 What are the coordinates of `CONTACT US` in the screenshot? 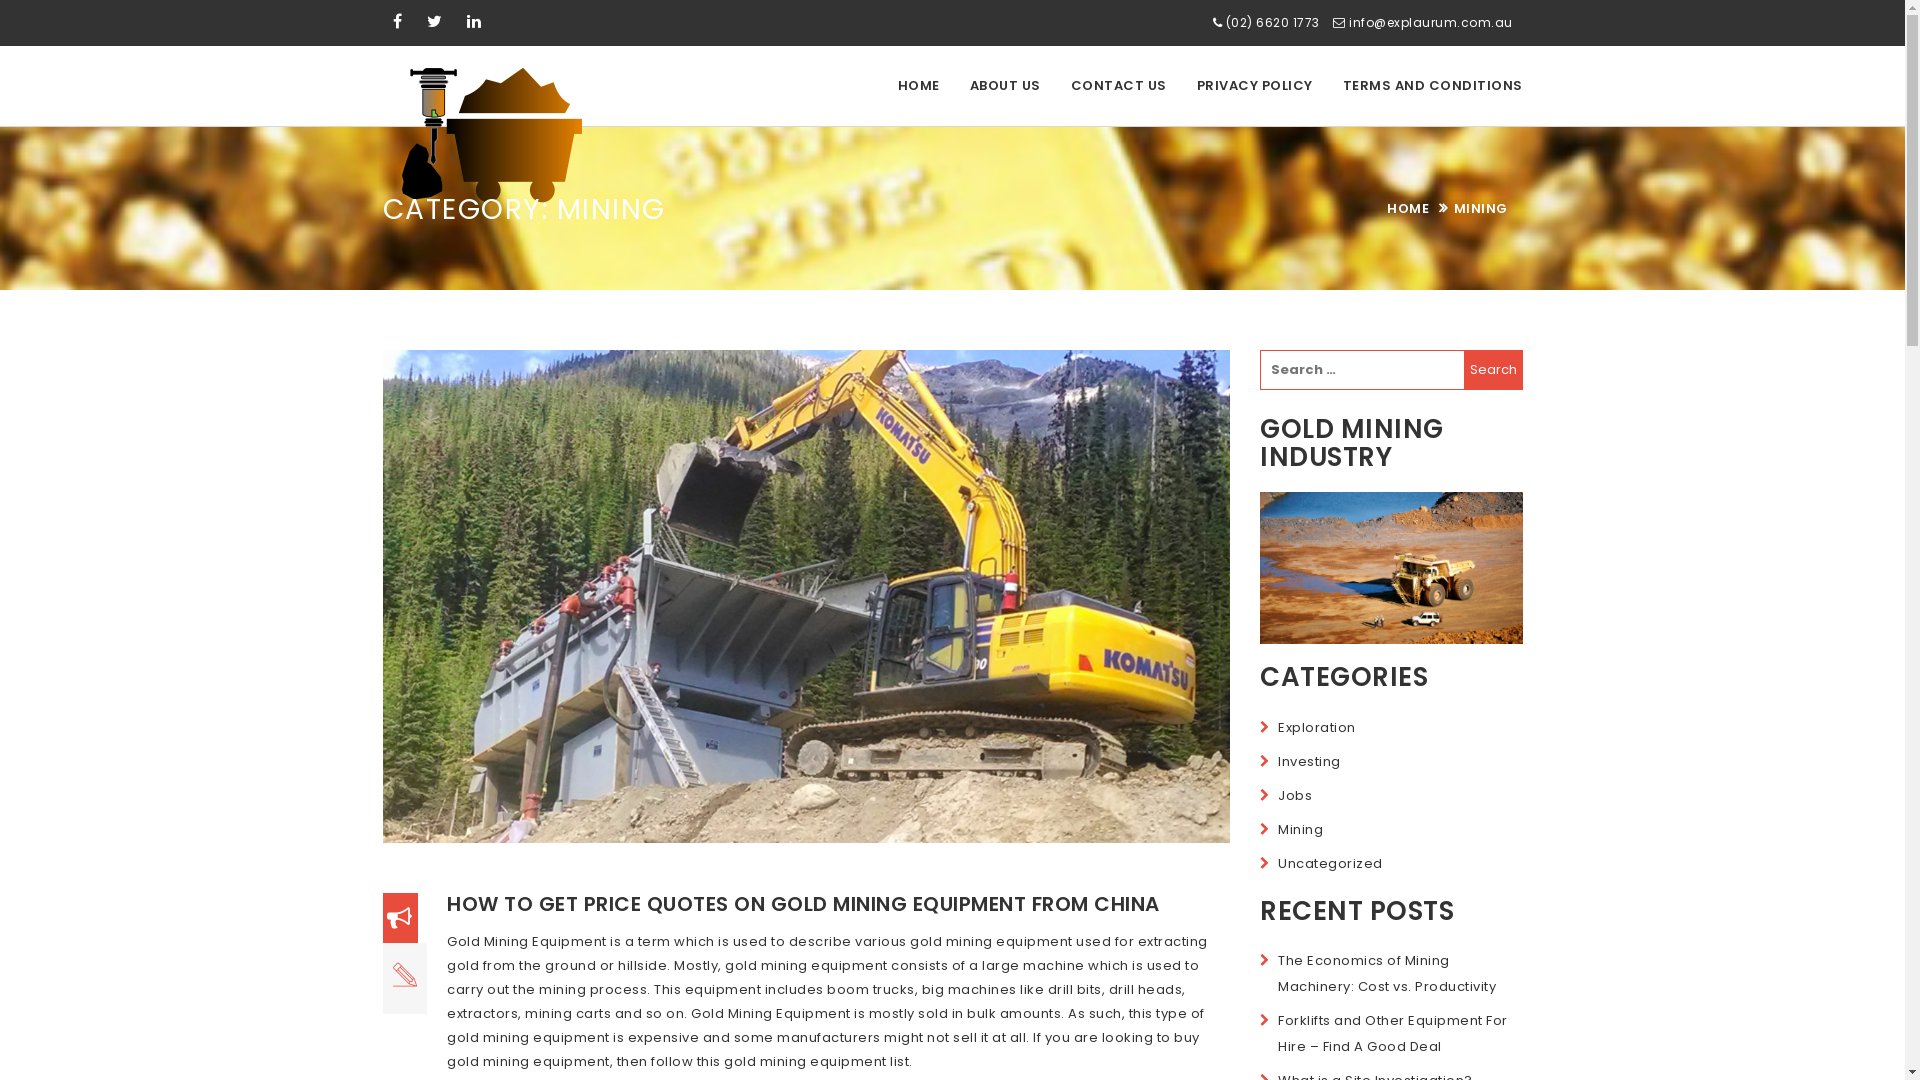 It's located at (1119, 86).